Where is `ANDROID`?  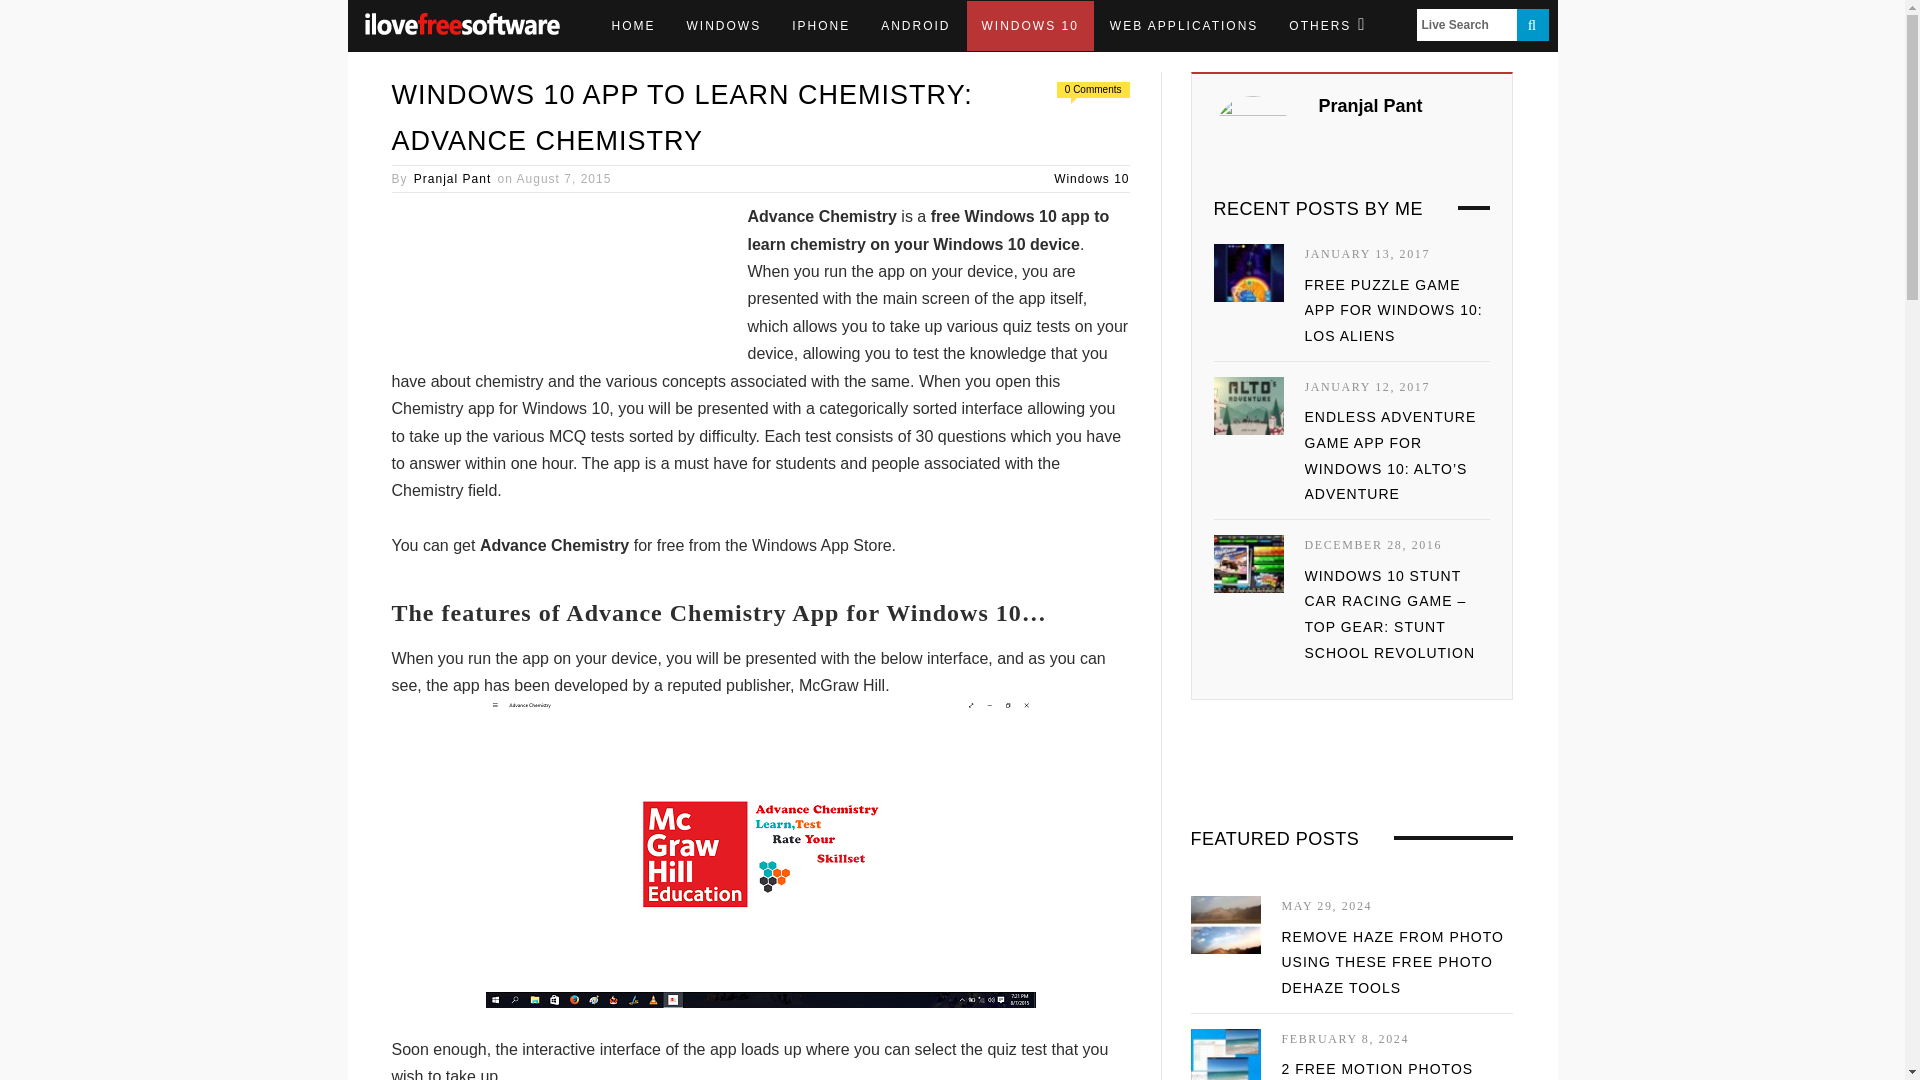
ANDROID is located at coordinates (915, 26).